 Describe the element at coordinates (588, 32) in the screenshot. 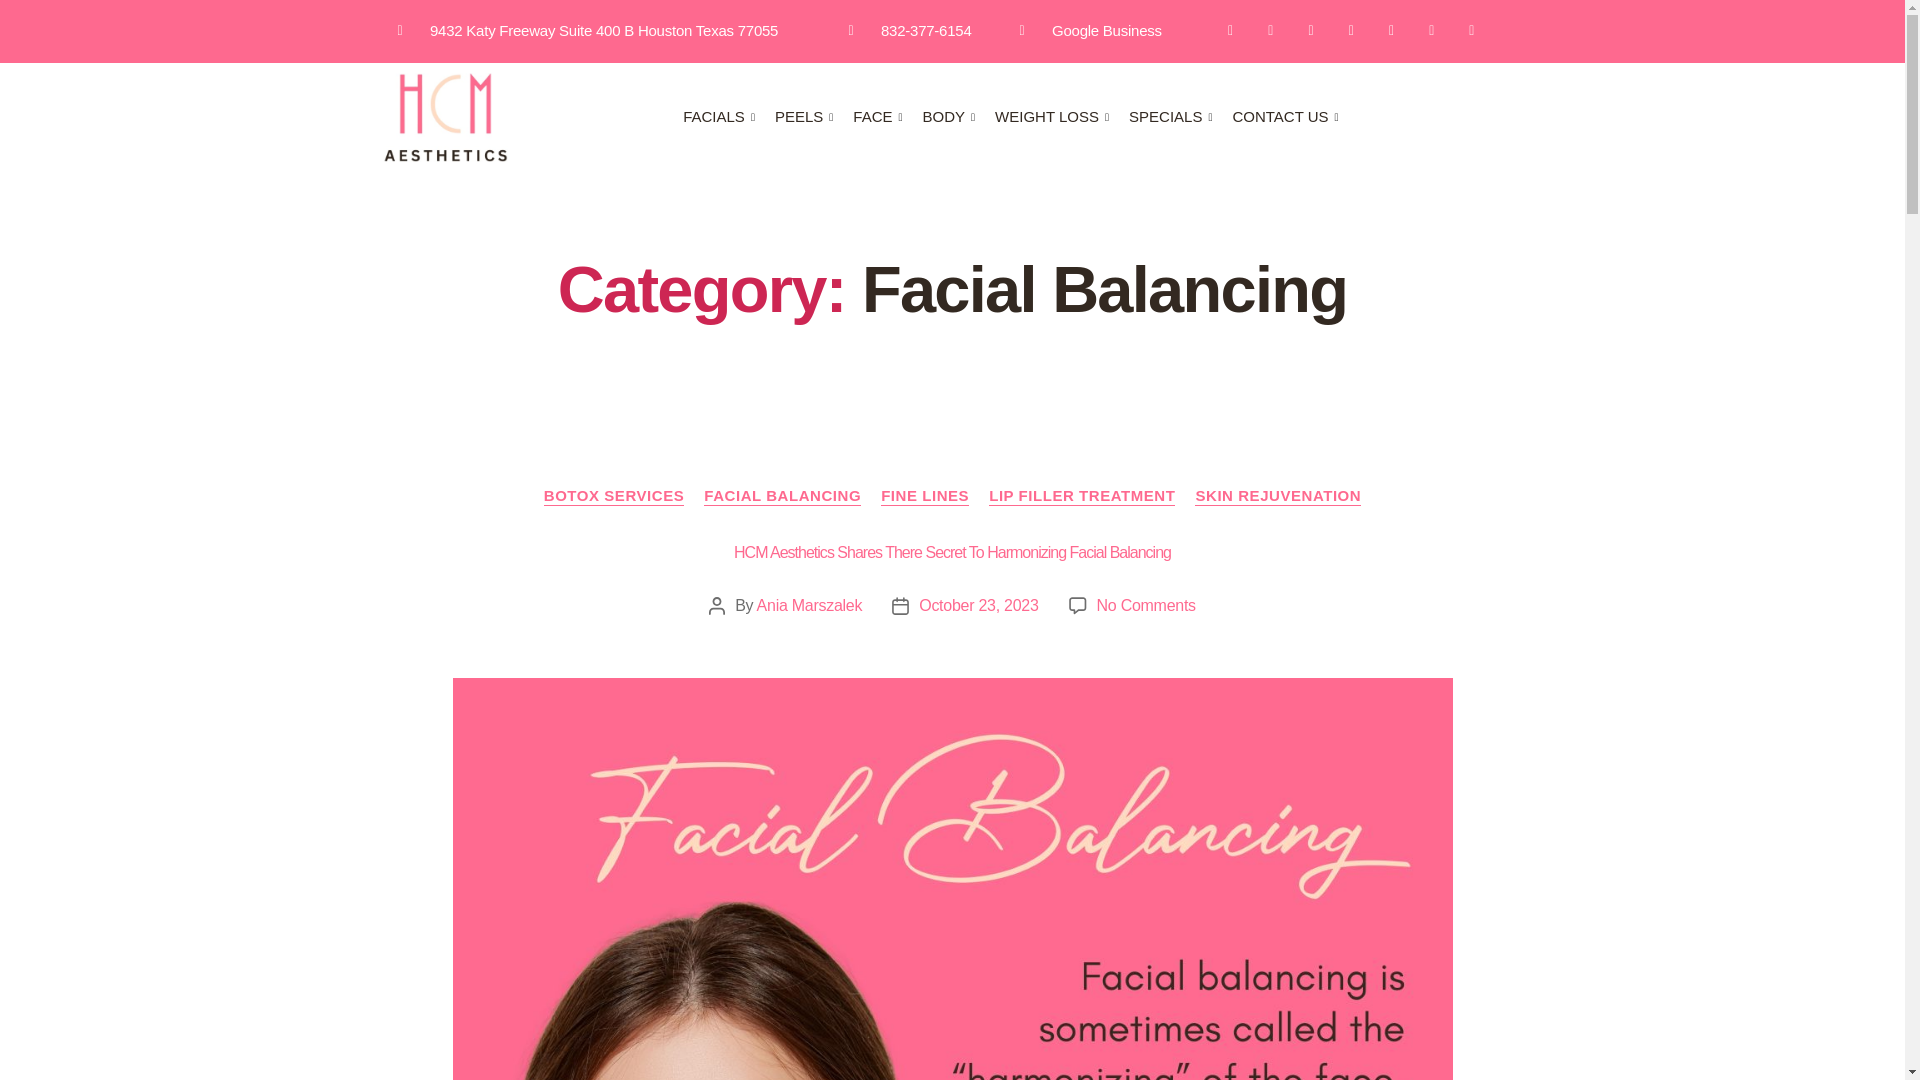

I see `9432 Katy Freeway Suite 400 B Houston Texas 77055` at that location.